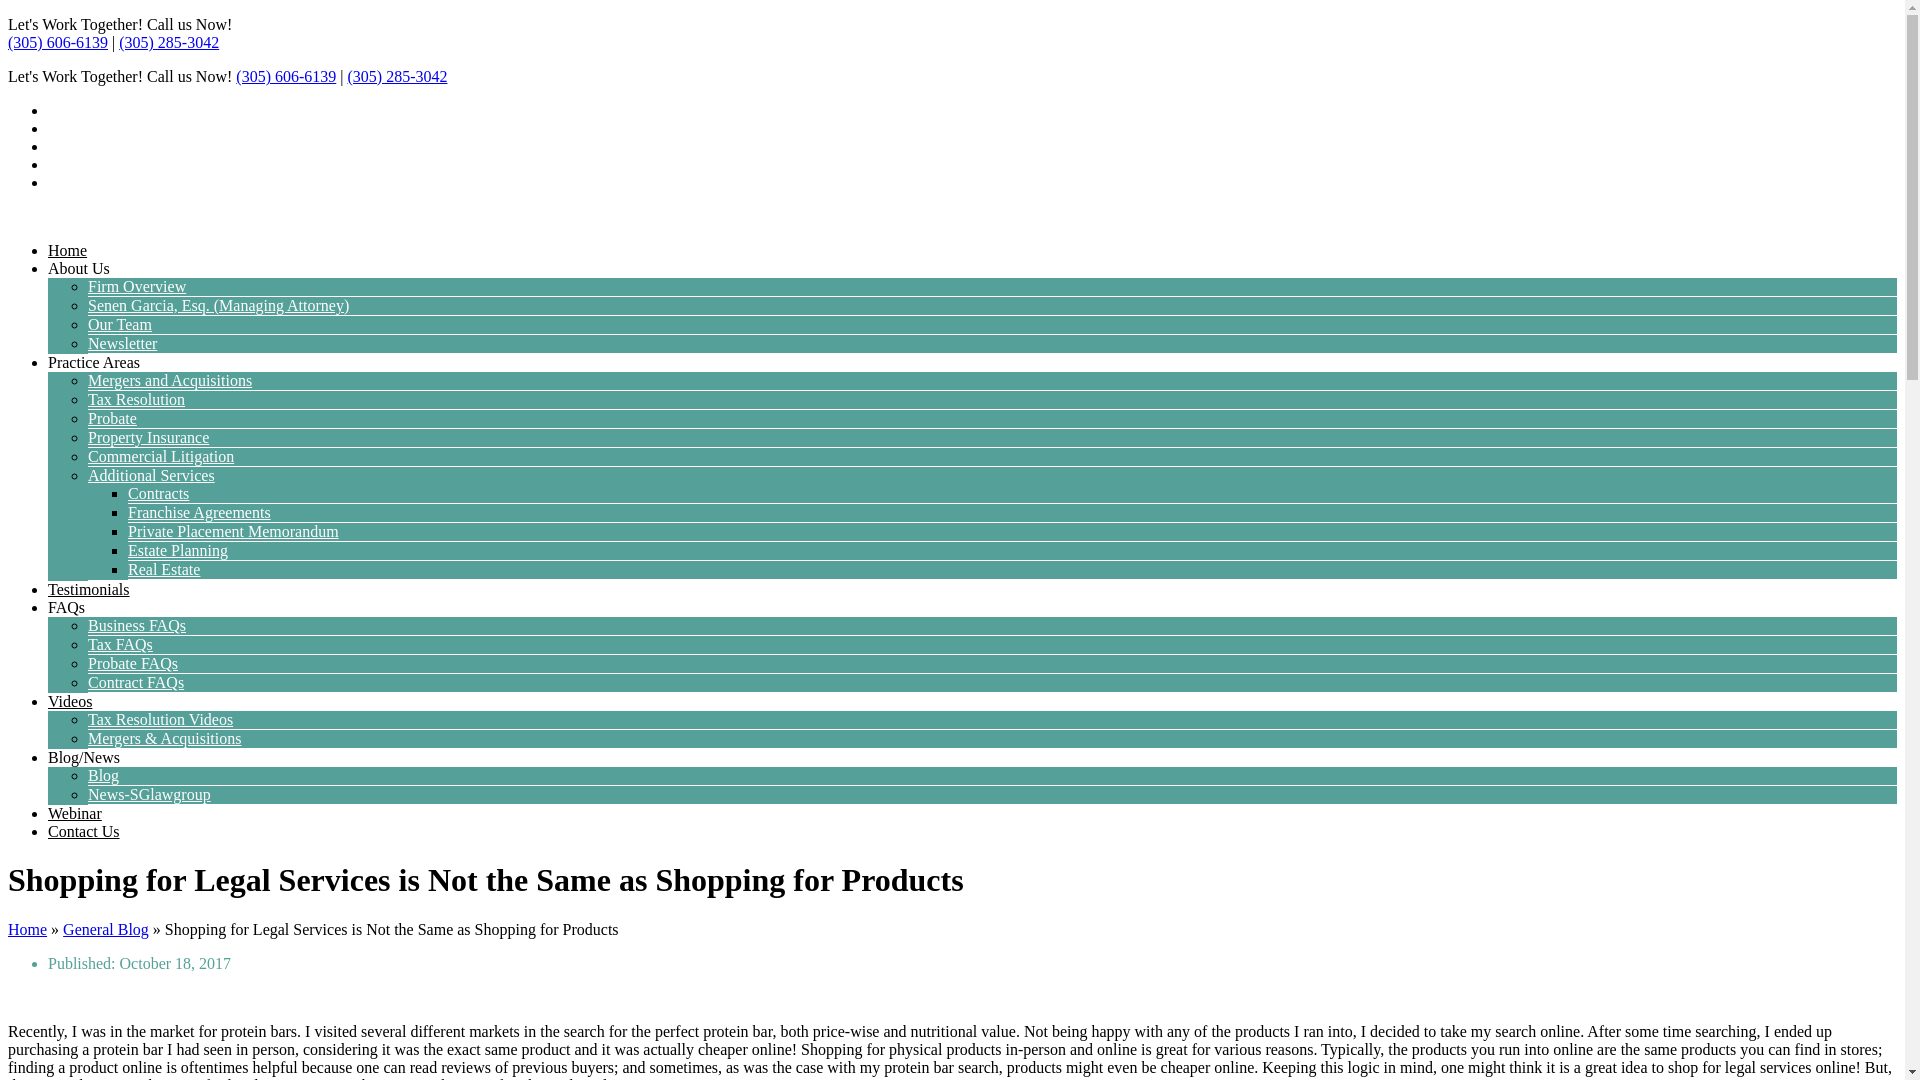 The width and height of the screenshot is (1920, 1080). Describe the element at coordinates (66, 607) in the screenshot. I see `FAQs` at that location.